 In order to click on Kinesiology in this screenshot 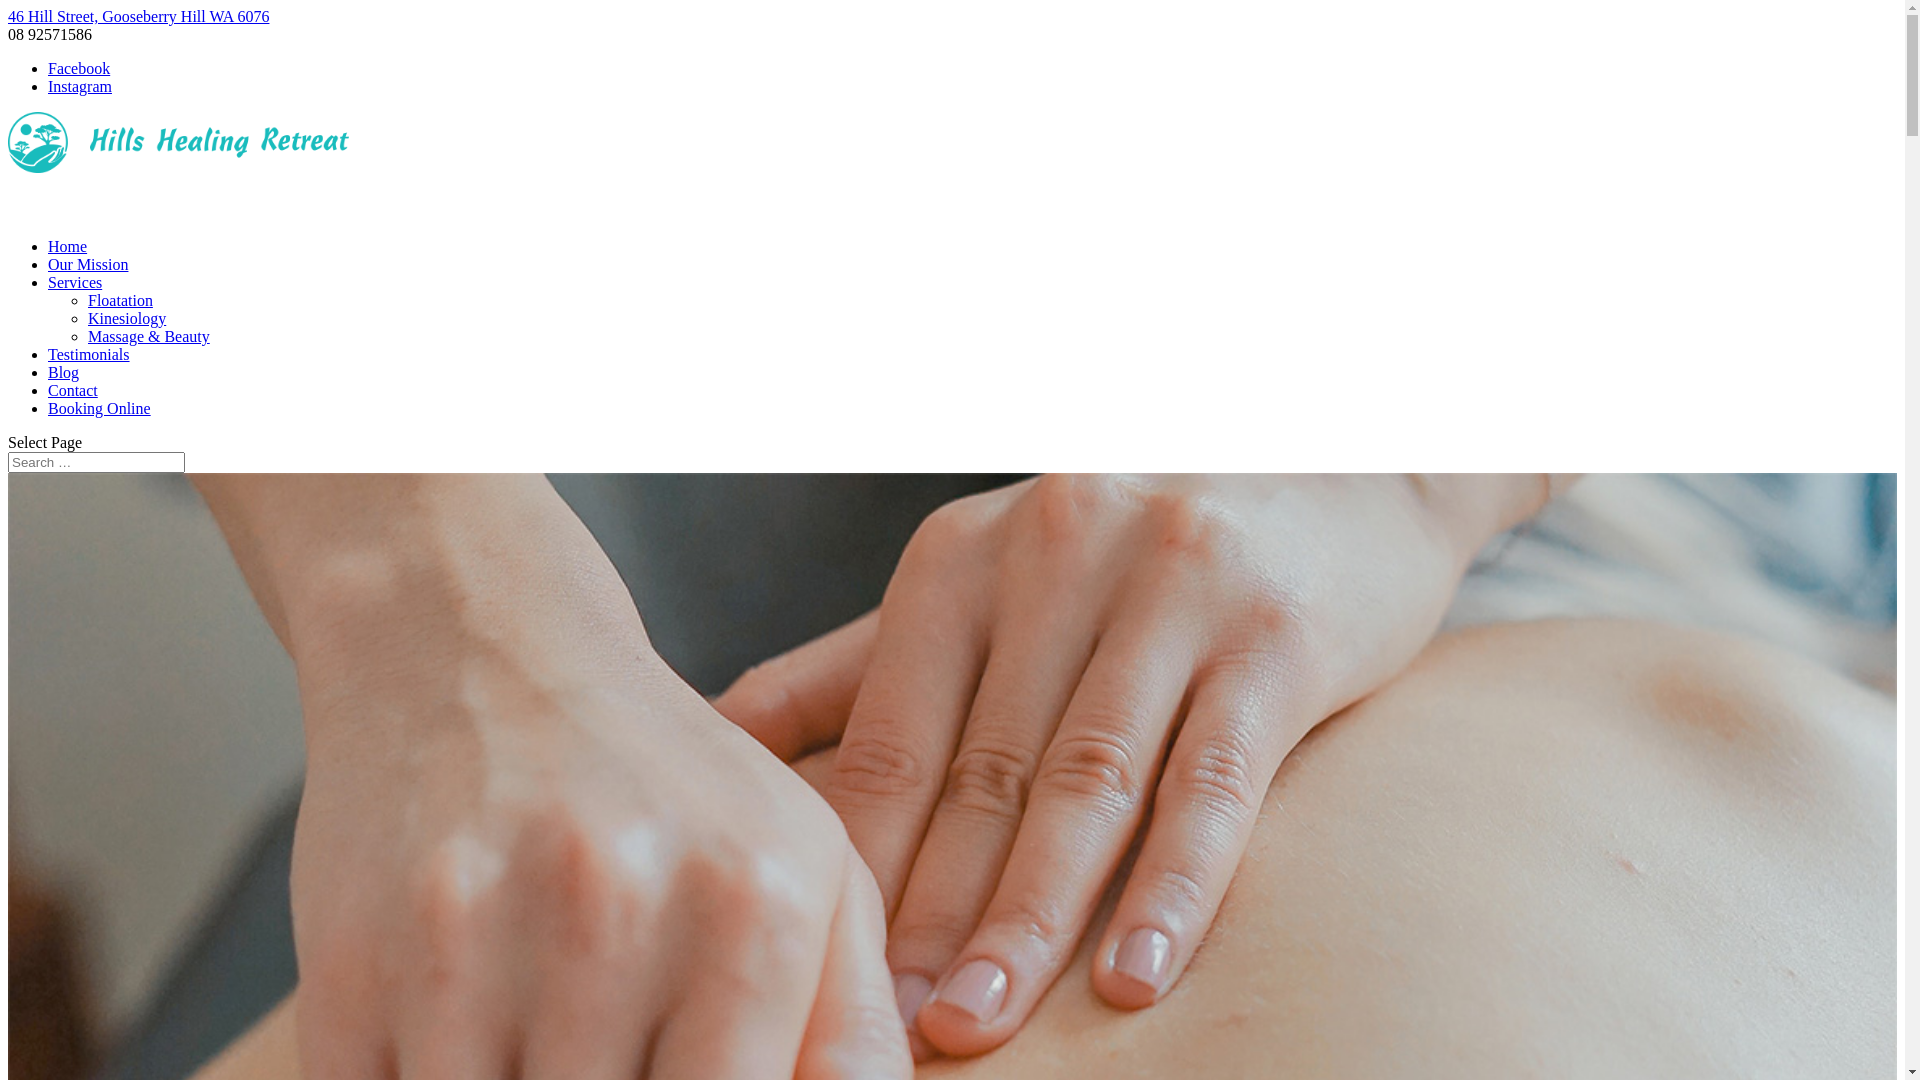, I will do `click(127, 318)`.